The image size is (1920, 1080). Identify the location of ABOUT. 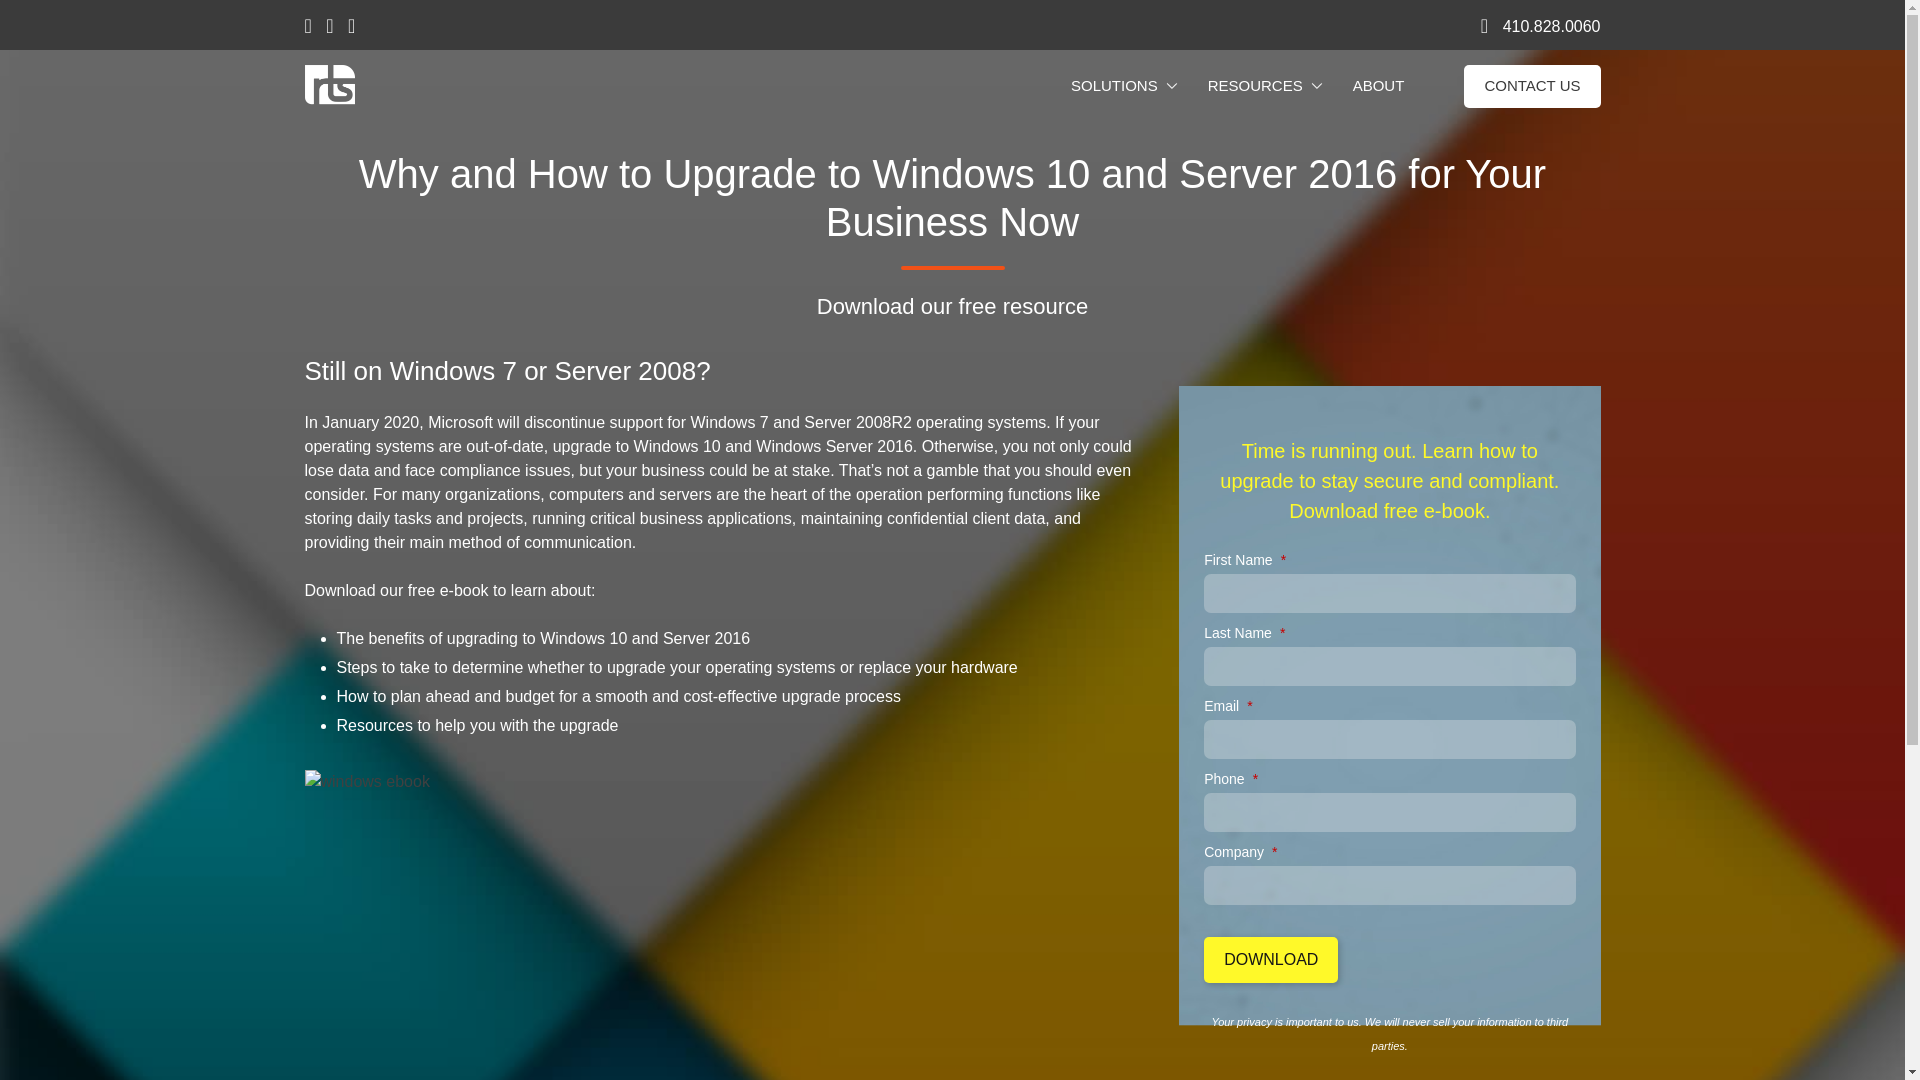
(1378, 86).